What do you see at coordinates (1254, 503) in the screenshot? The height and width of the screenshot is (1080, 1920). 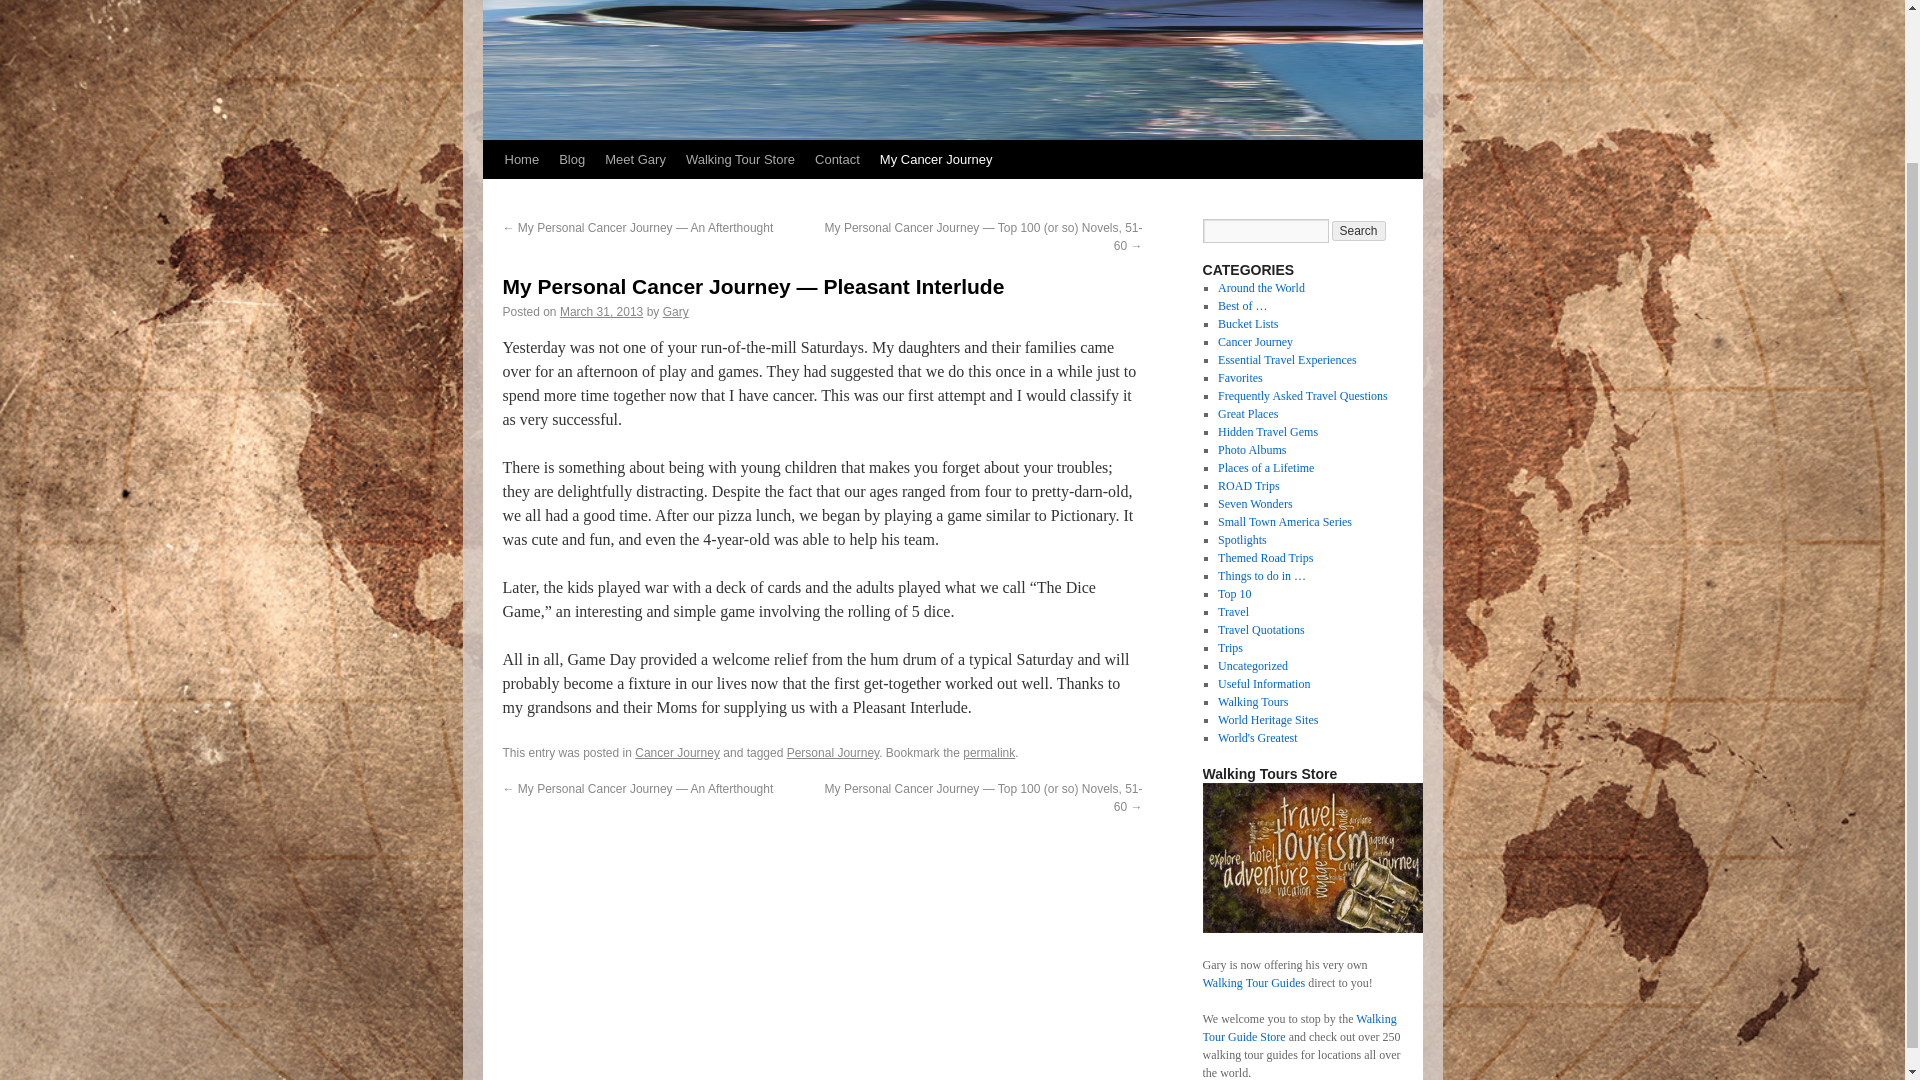 I see `Seven Wonders` at bounding box center [1254, 503].